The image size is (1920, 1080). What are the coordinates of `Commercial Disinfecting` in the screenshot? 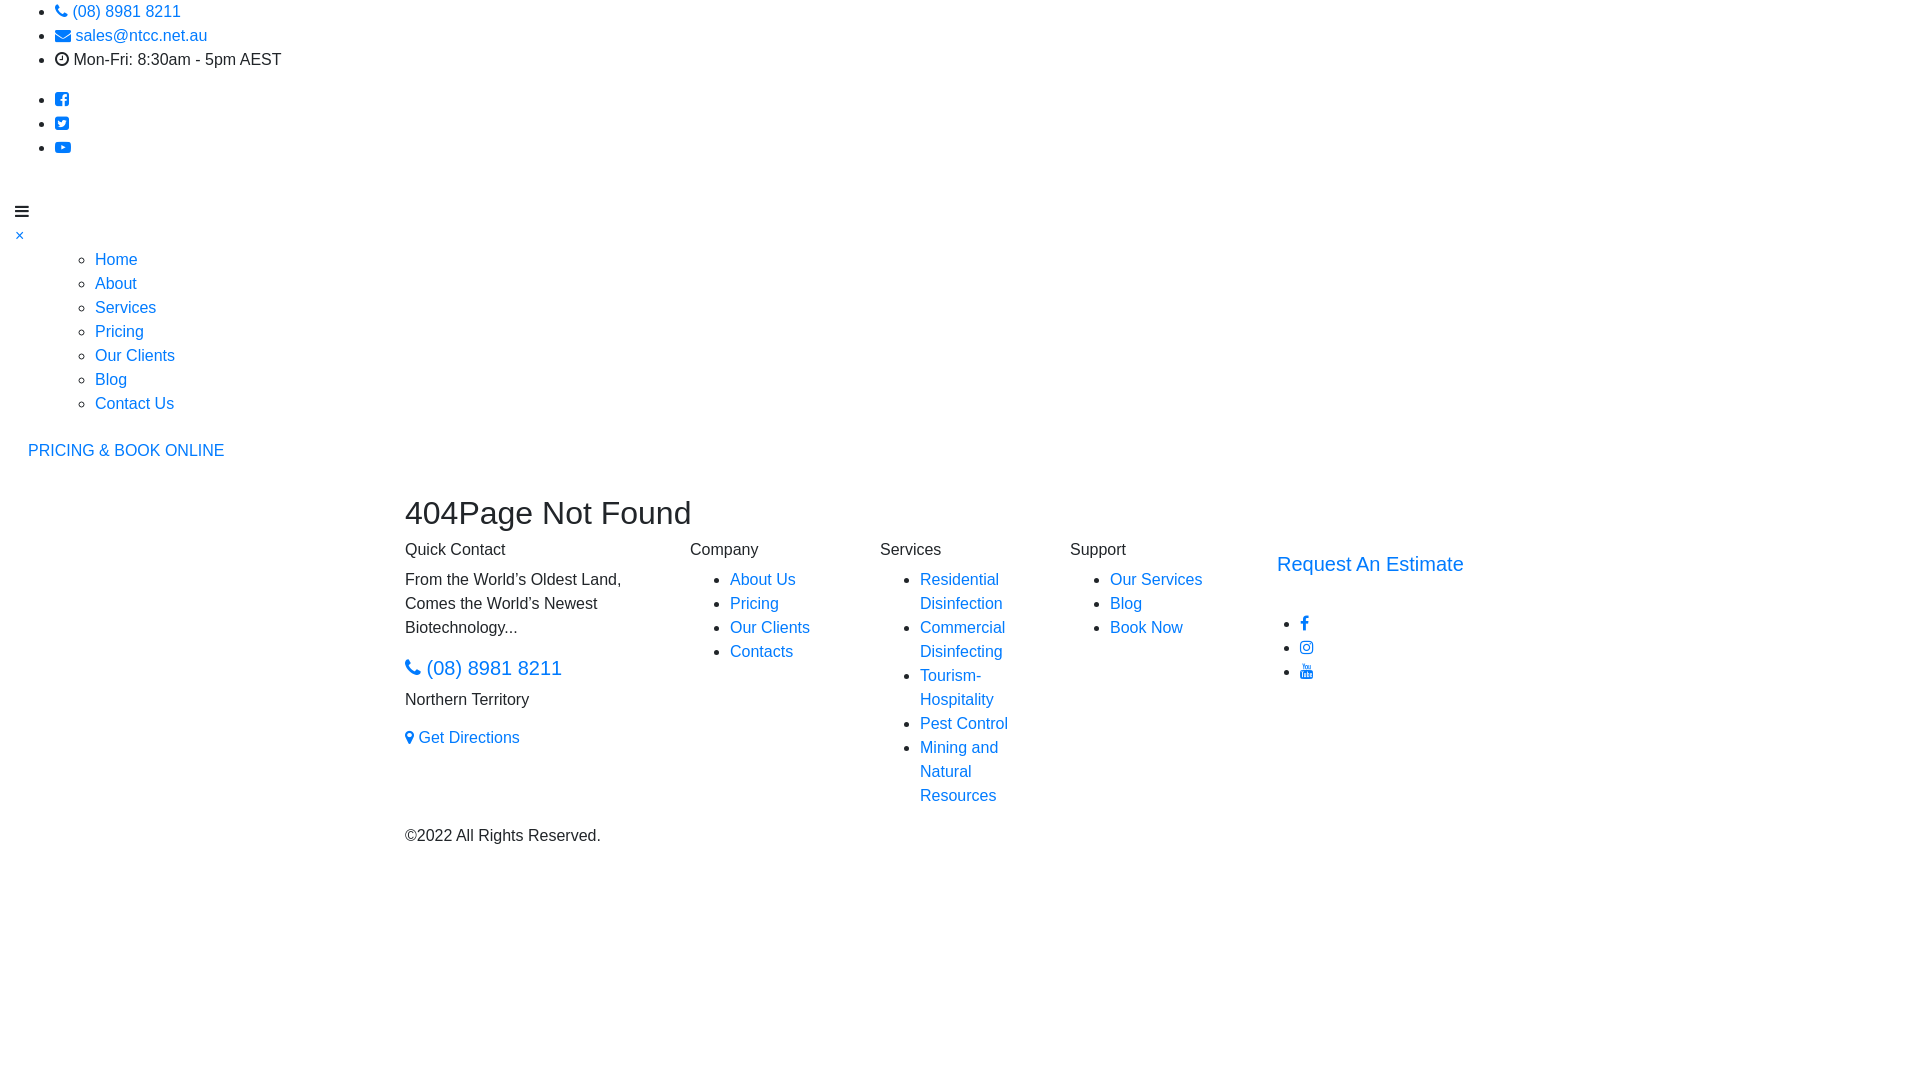 It's located at (962, 640).